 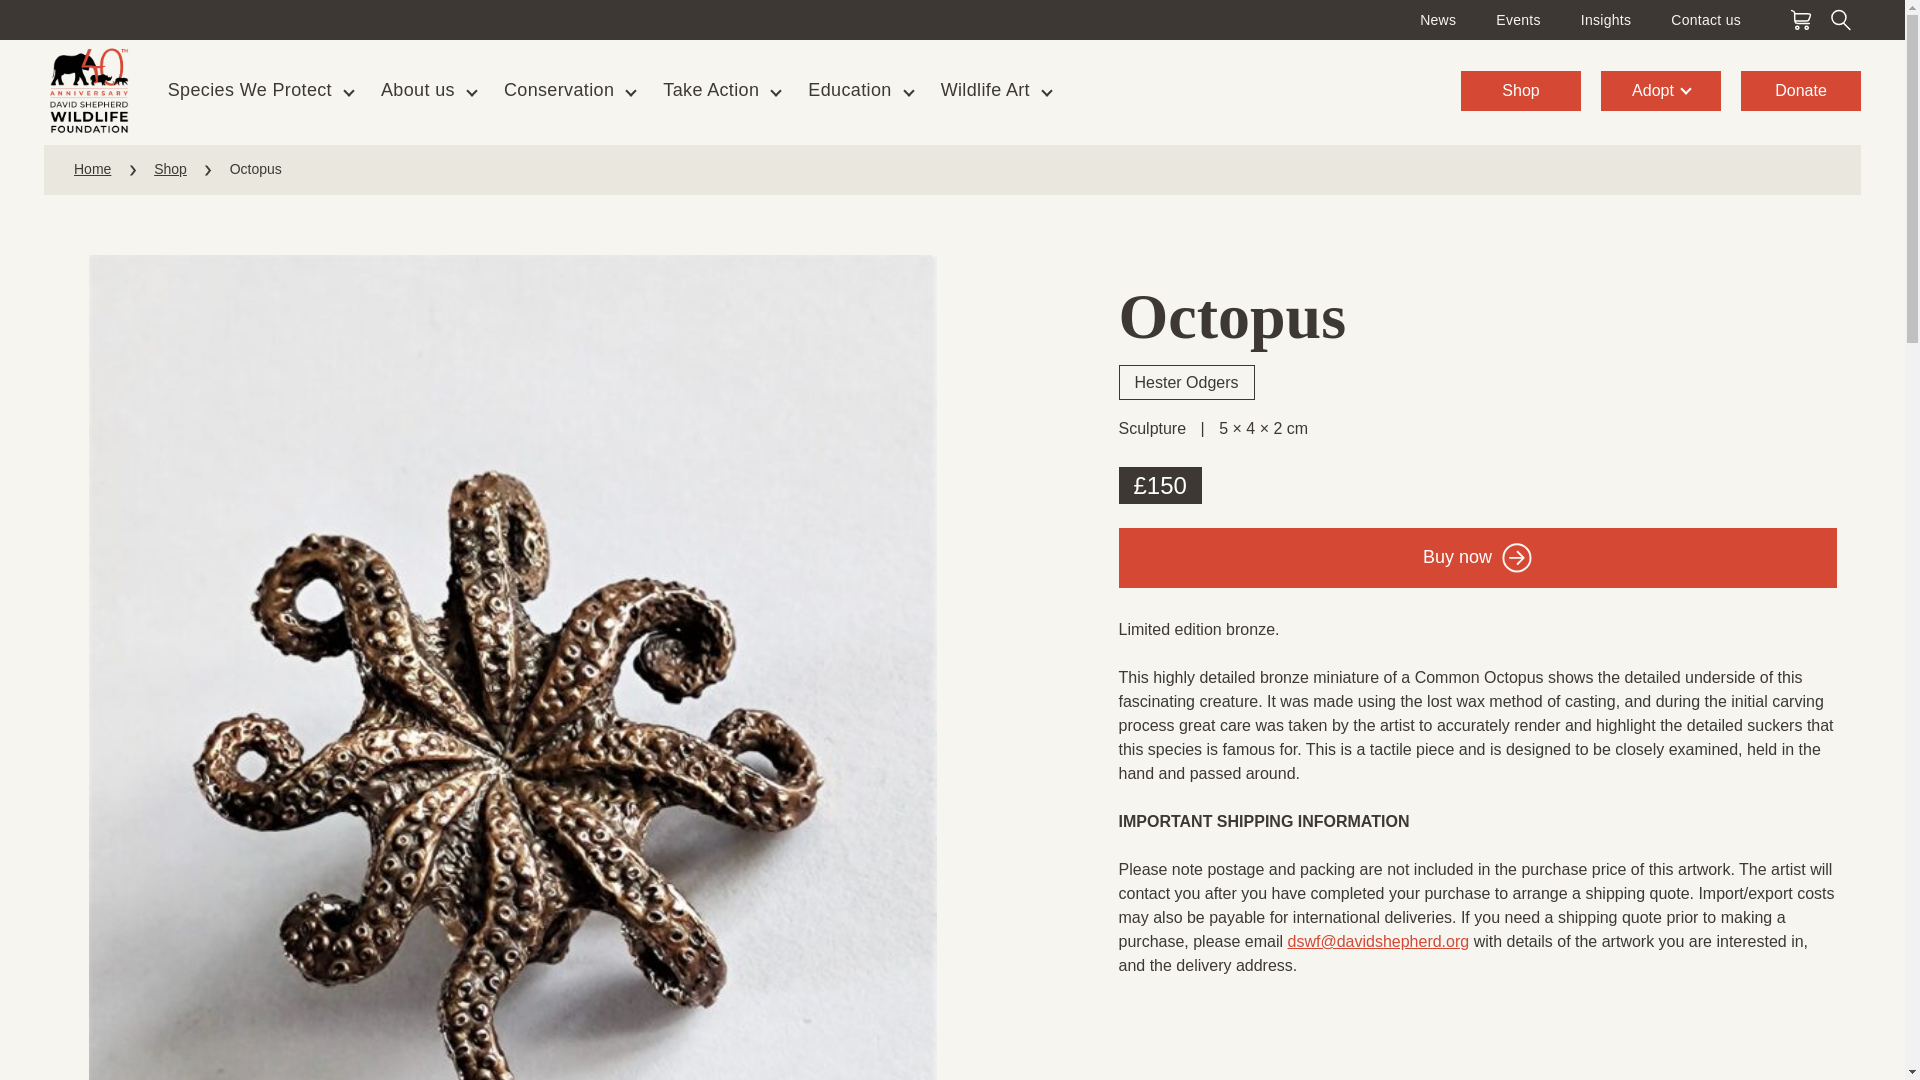 What do you see at coordinates (1606, 20) in the screenshot?
I see `Insights` at bounding box center [1606, 20].